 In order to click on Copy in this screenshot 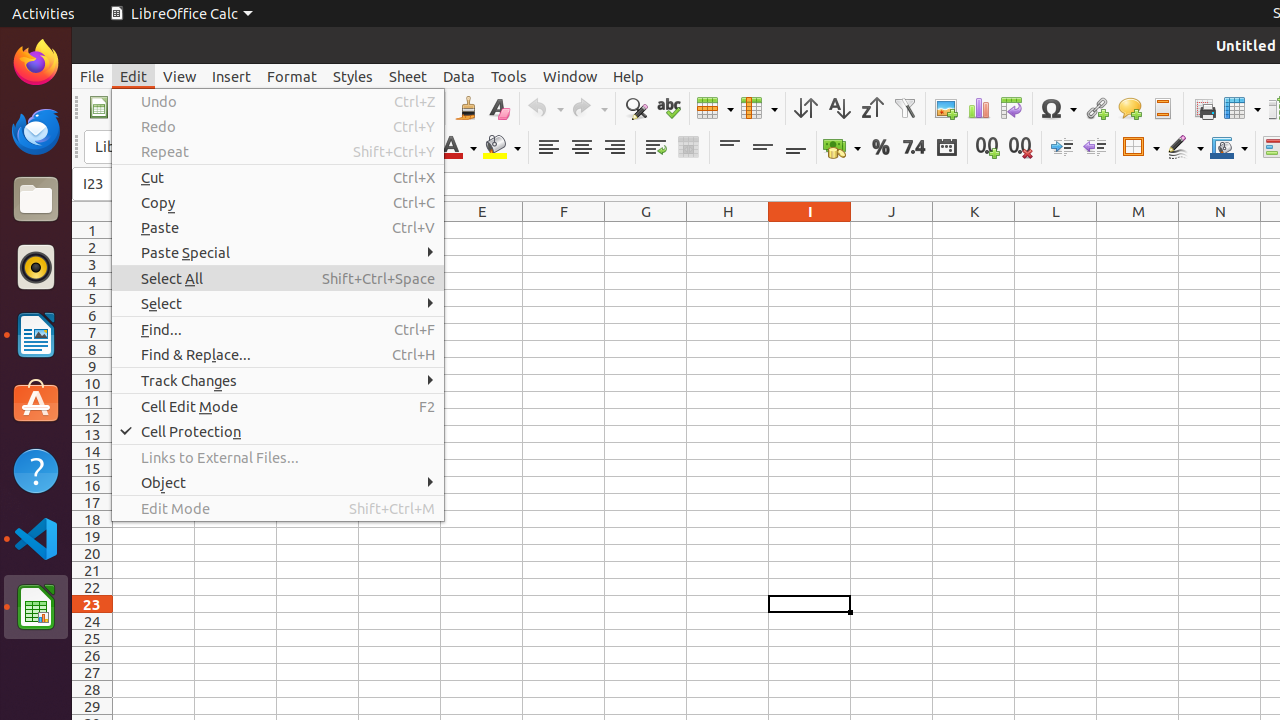, I will do `click(278, 202)`.